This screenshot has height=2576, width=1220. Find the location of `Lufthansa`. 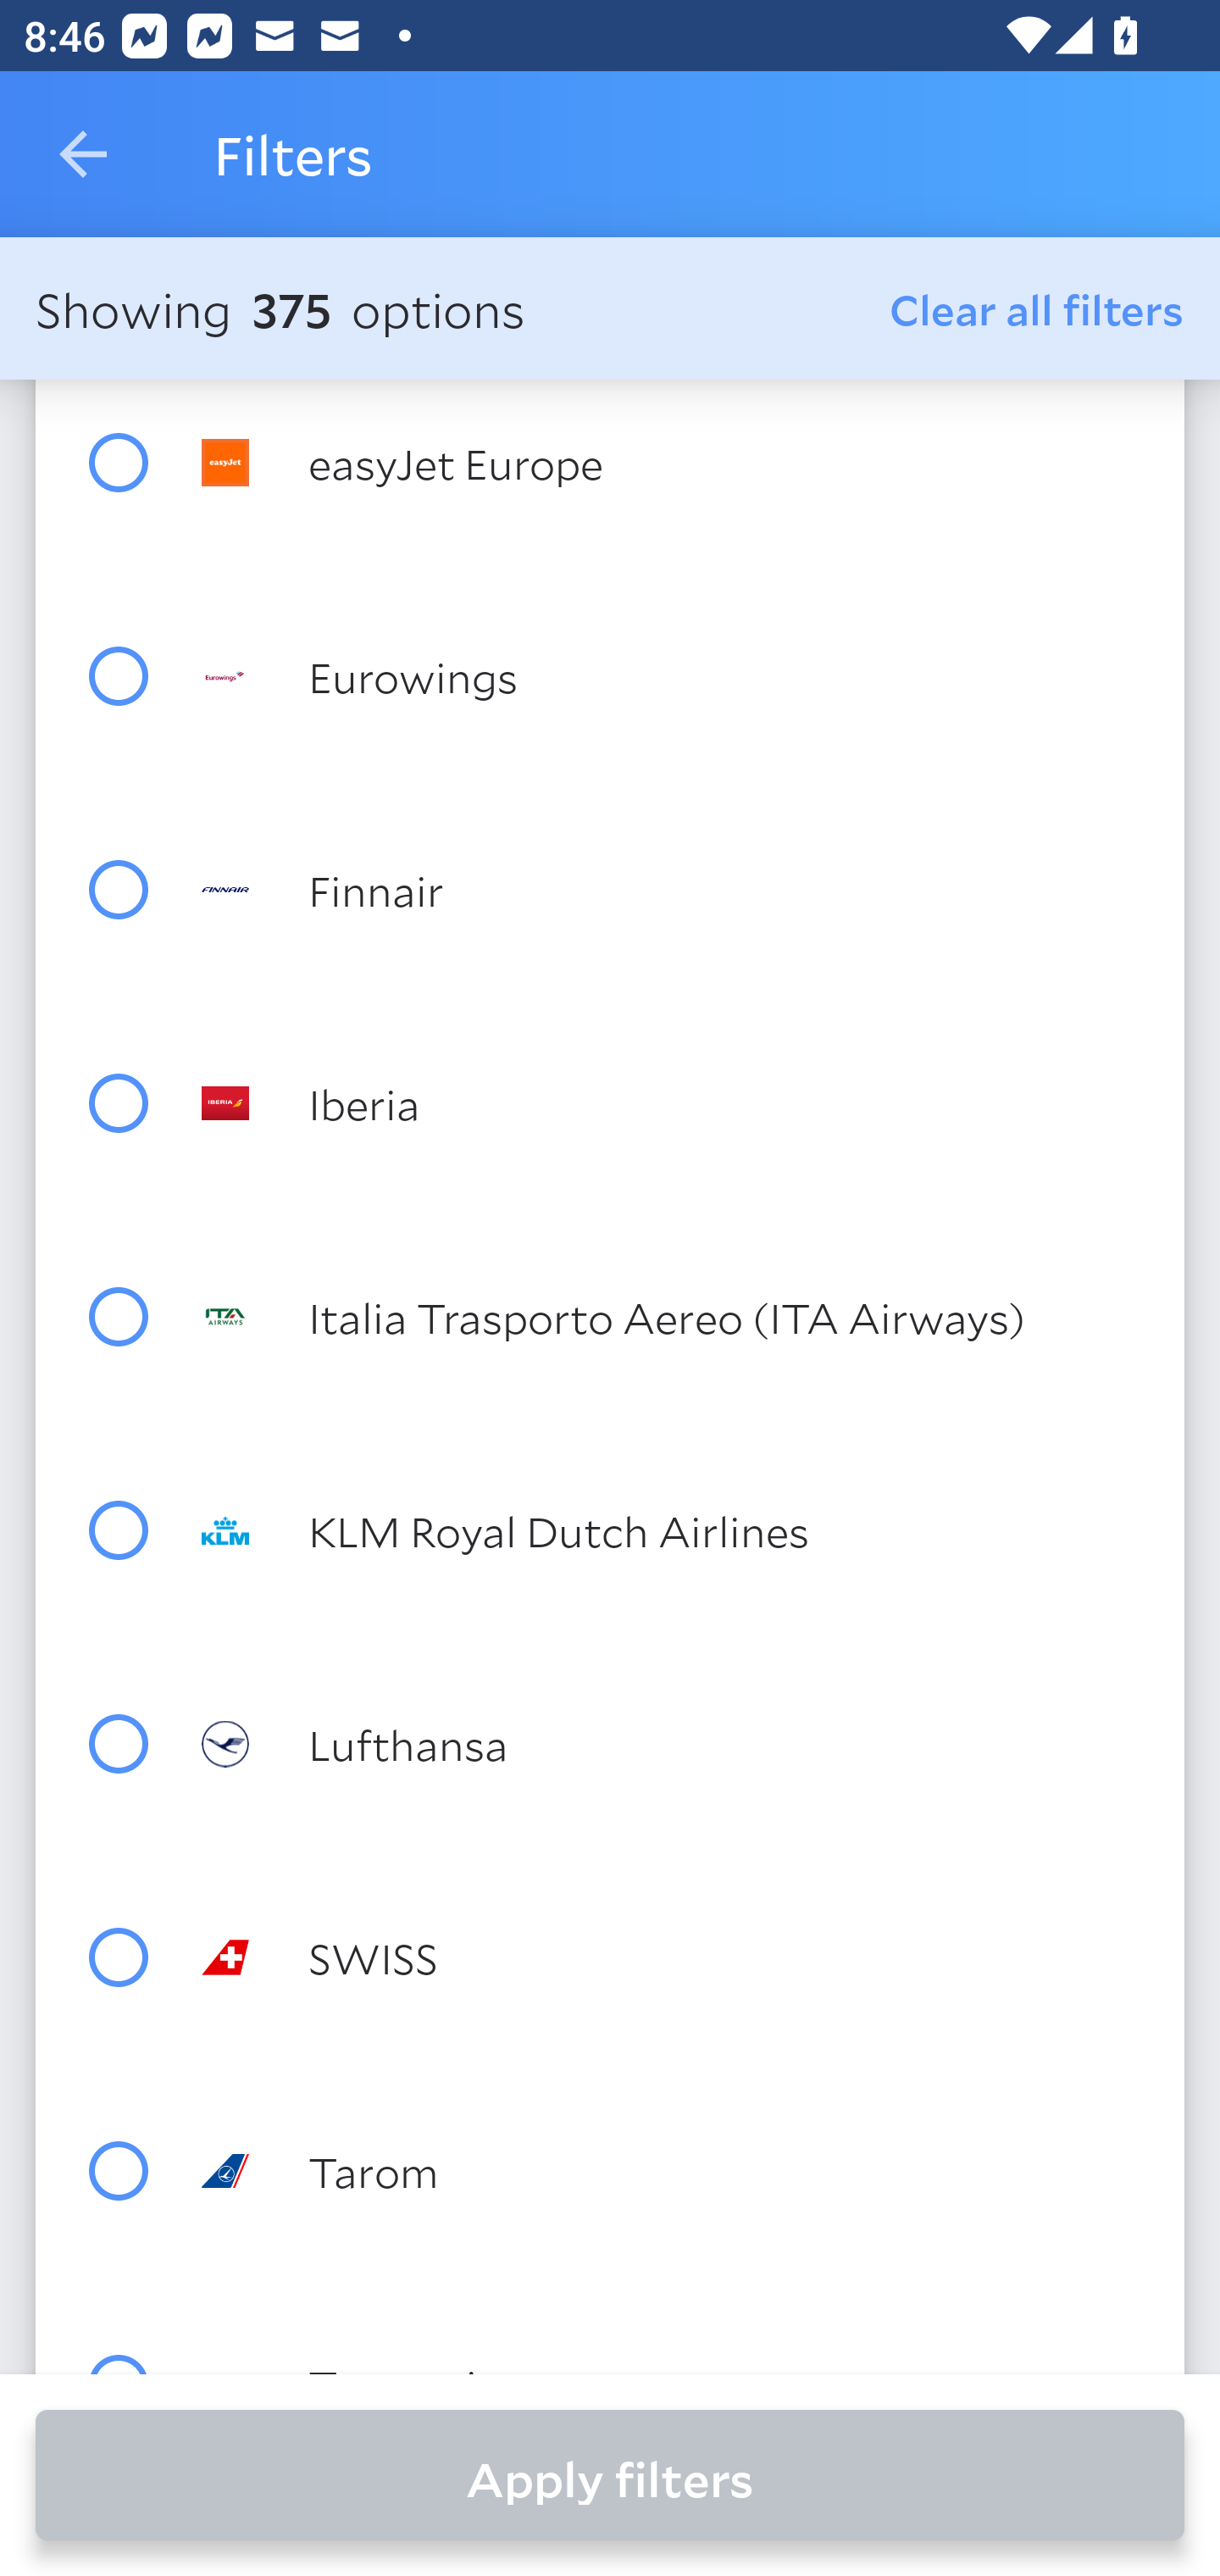

Lufthansa is located at coordinates (669, 1744).